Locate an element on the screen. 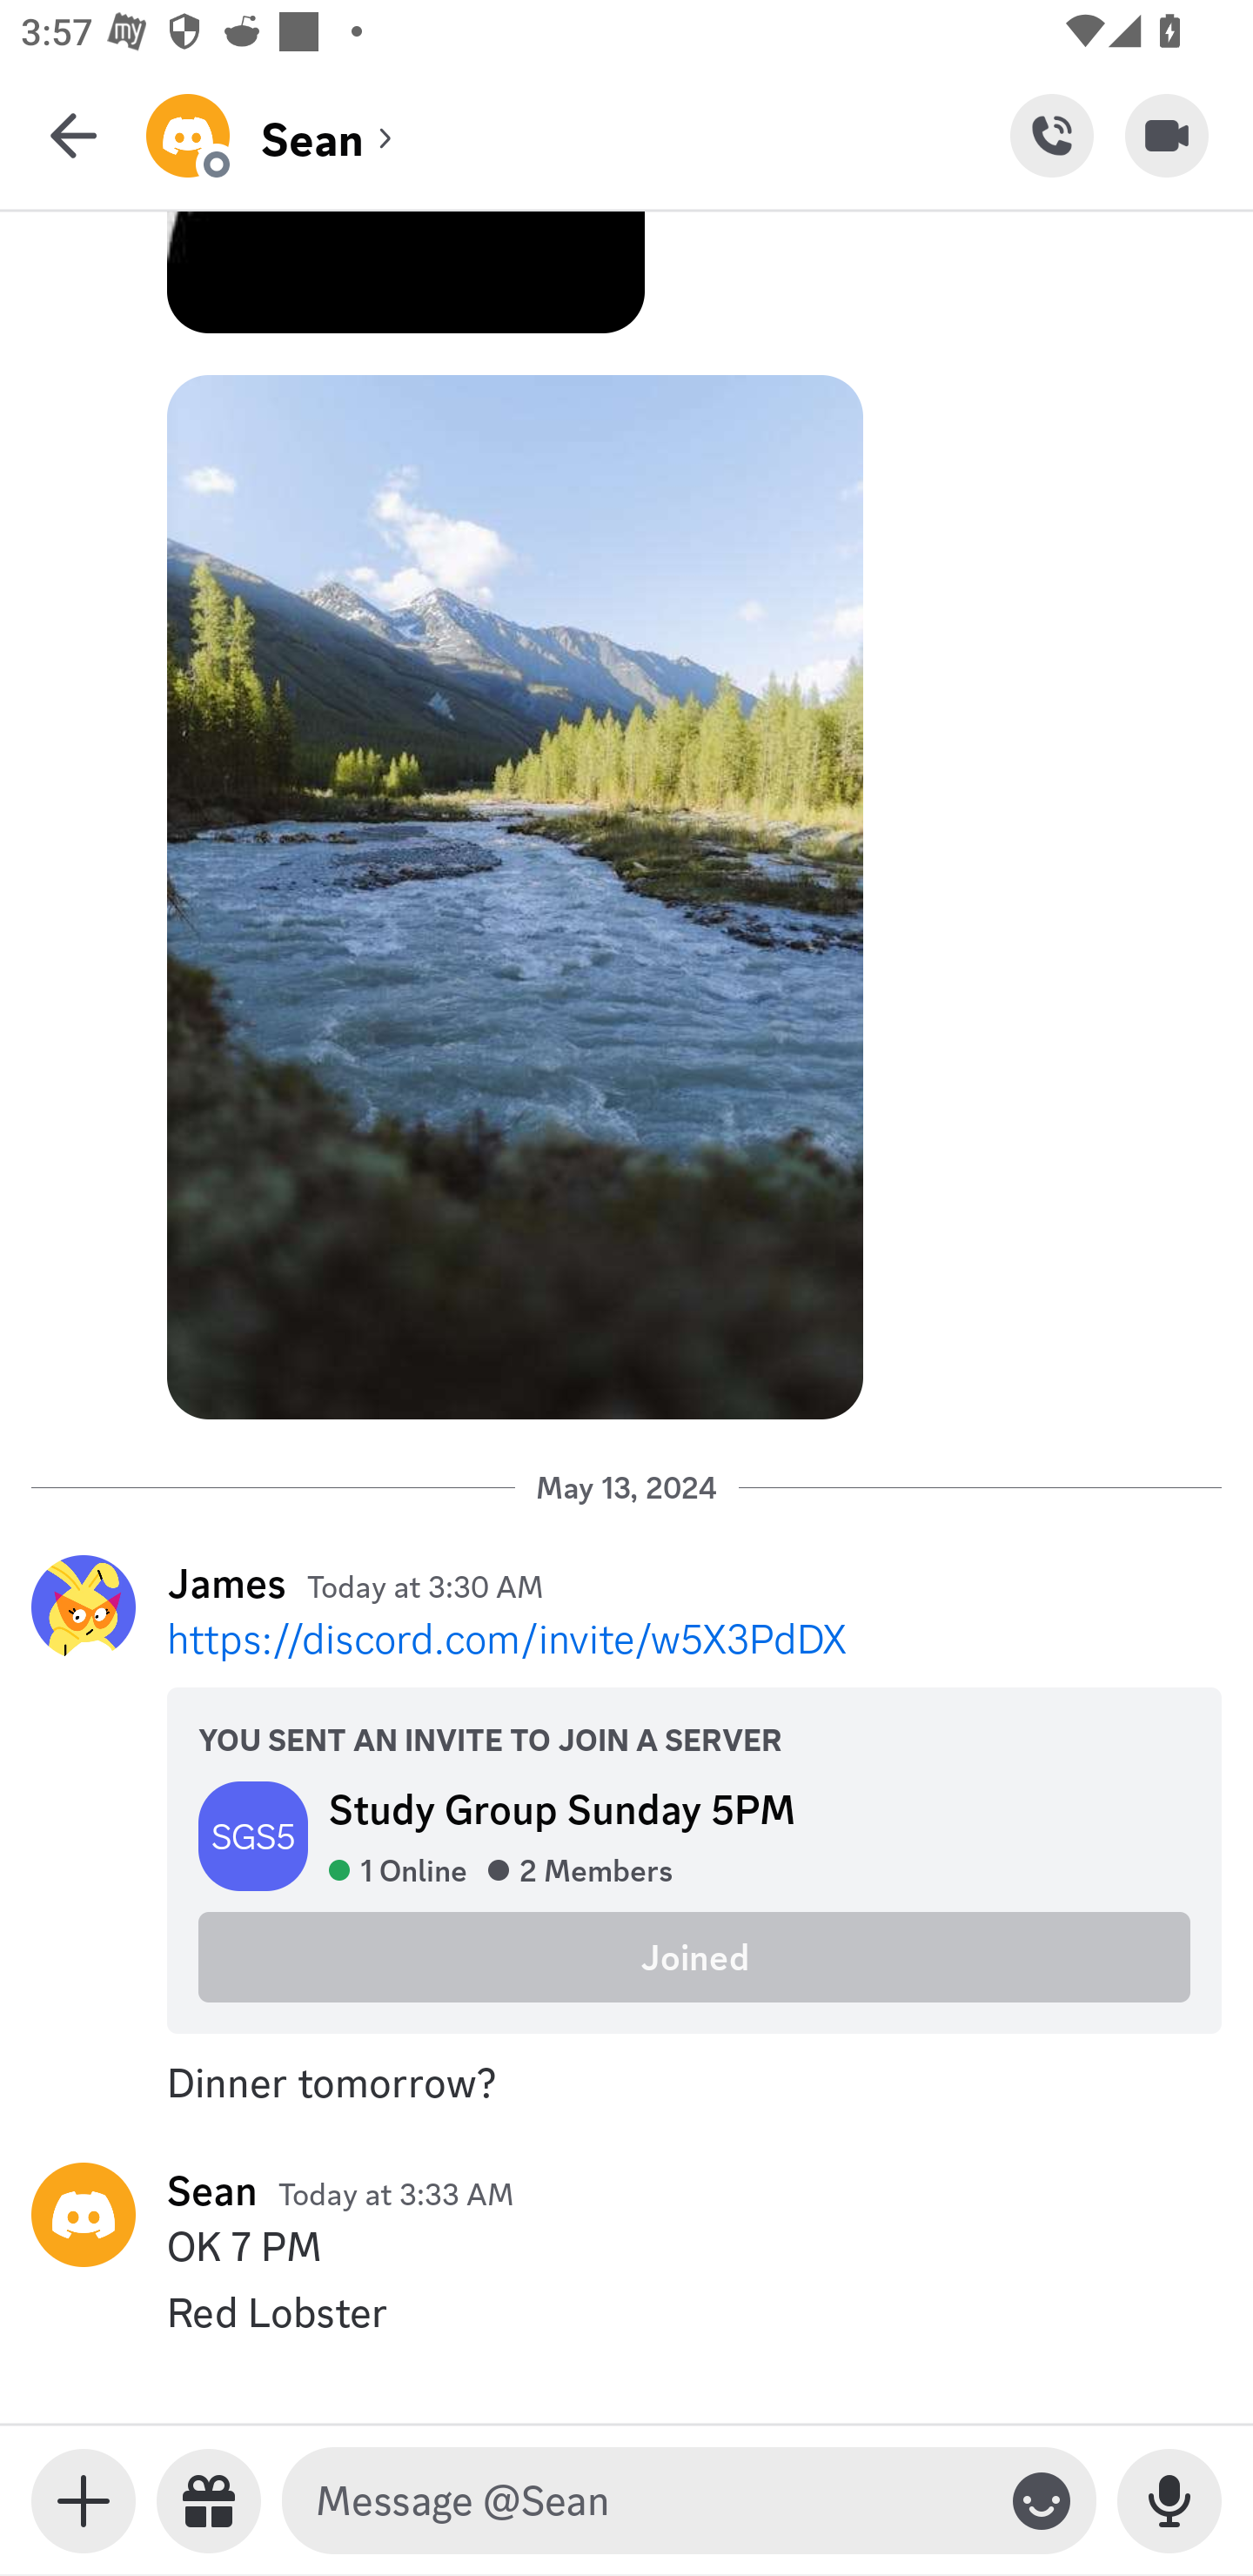 The image size is (1253, 2576). Start Video Call is located at coordinates (1167, 135).